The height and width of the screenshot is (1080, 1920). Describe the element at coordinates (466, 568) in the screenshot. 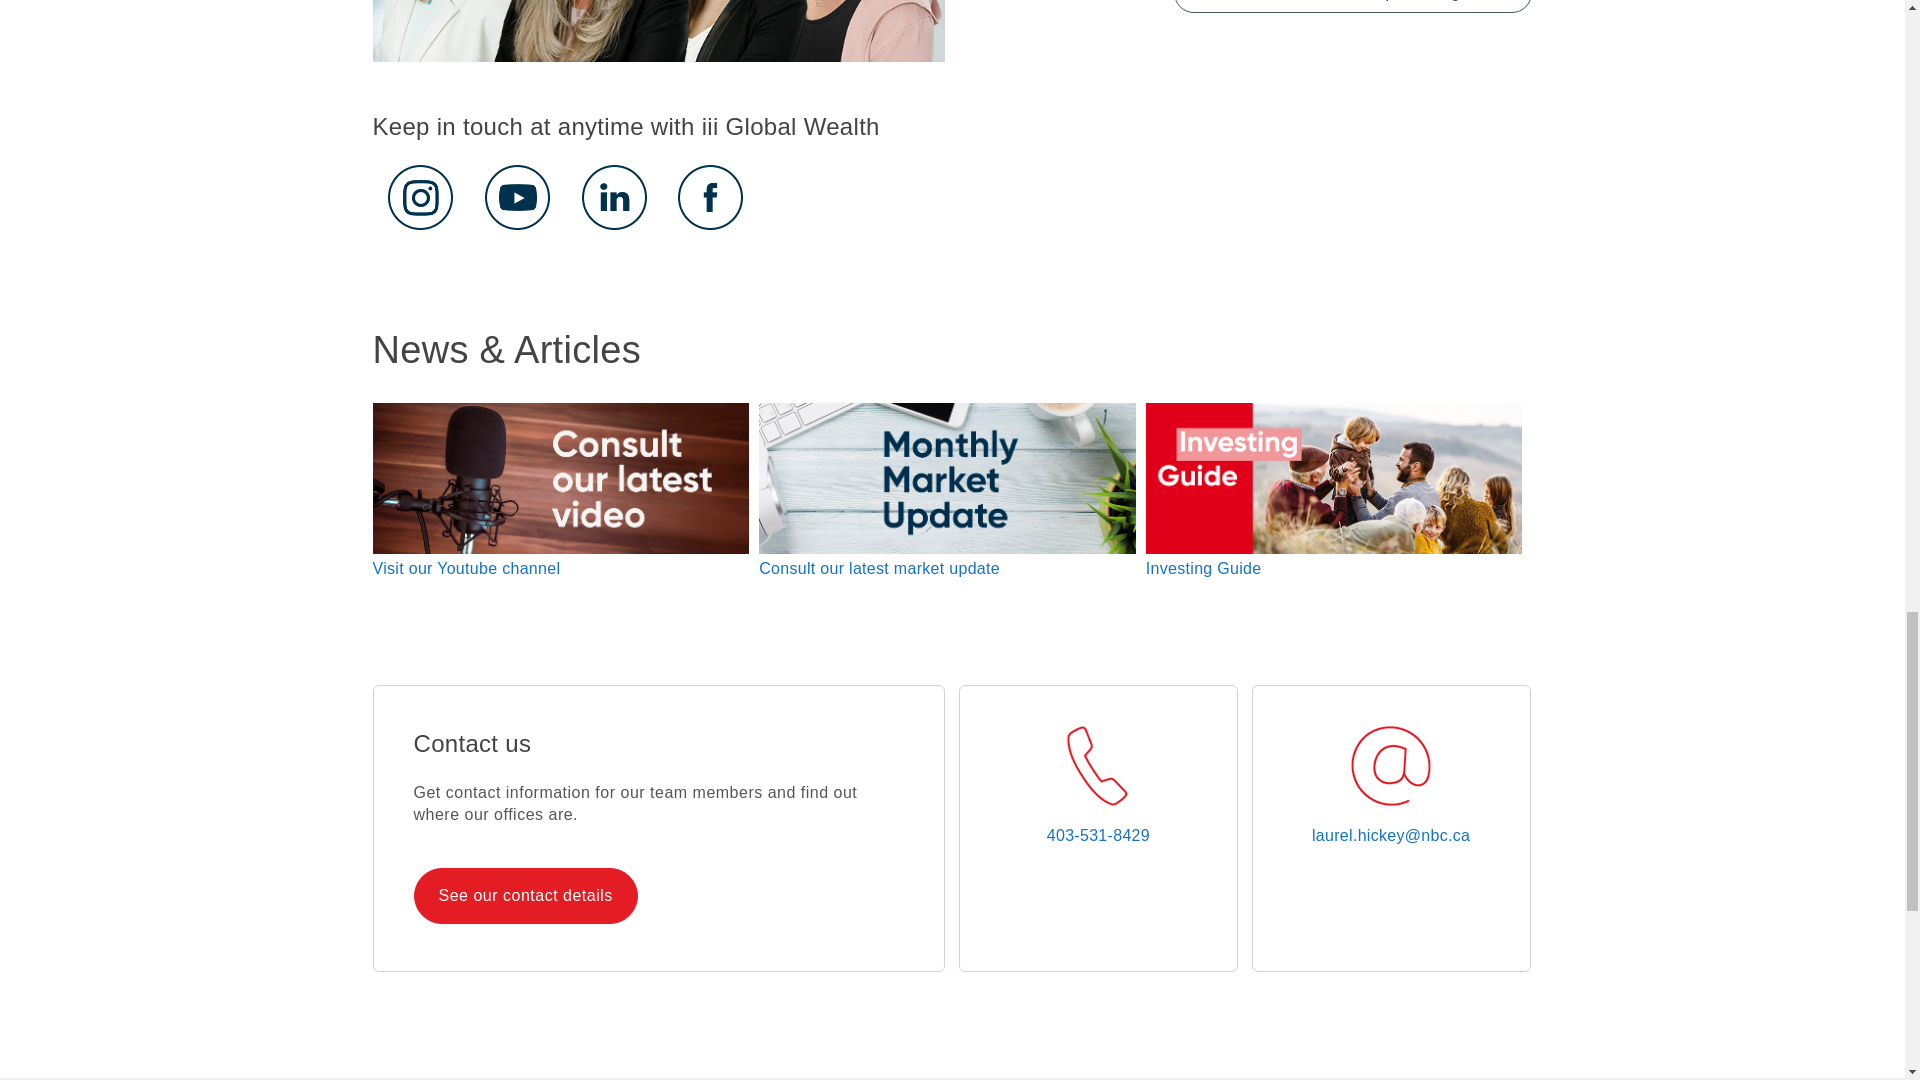

I see `Visit our Youtube channel` at that location.